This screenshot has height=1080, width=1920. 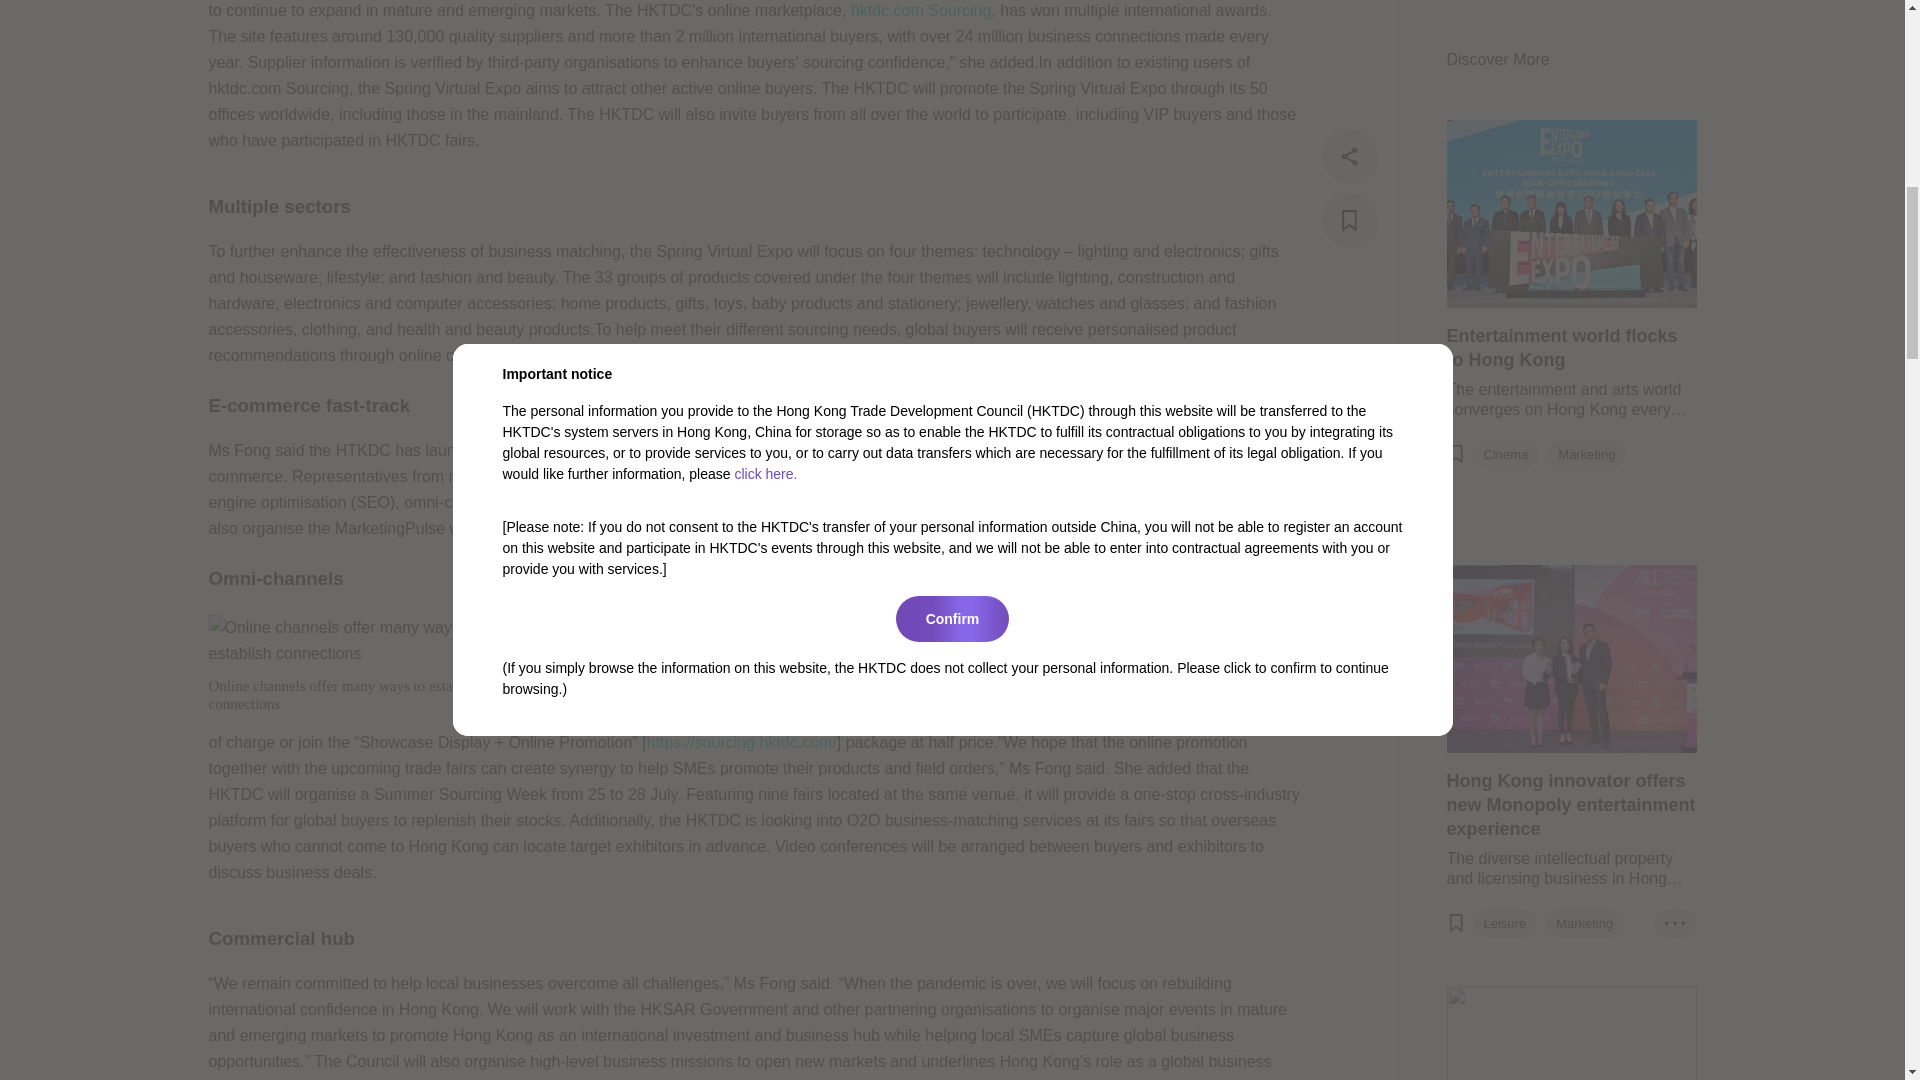 I want to click on Marketing, so click(x=1584, y=18).